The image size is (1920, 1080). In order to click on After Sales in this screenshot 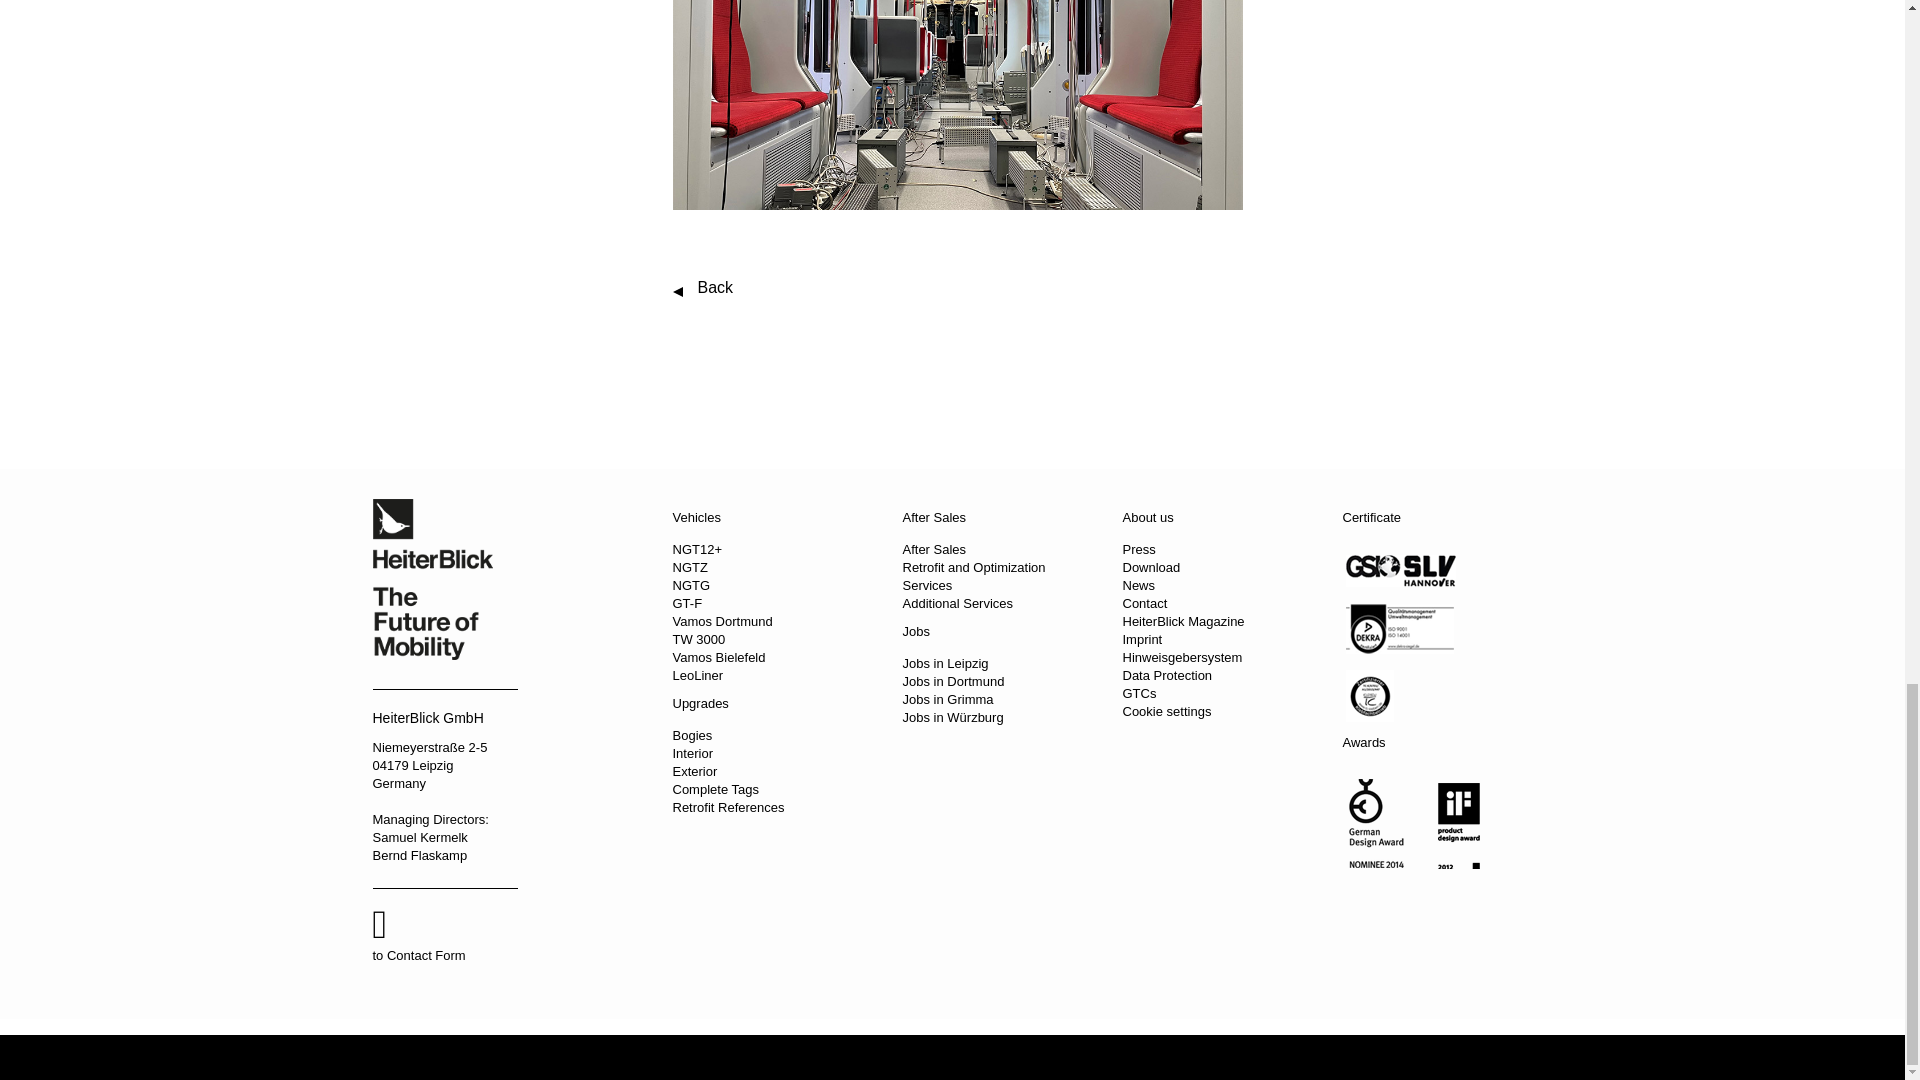, I will do `click(934, 516)`.